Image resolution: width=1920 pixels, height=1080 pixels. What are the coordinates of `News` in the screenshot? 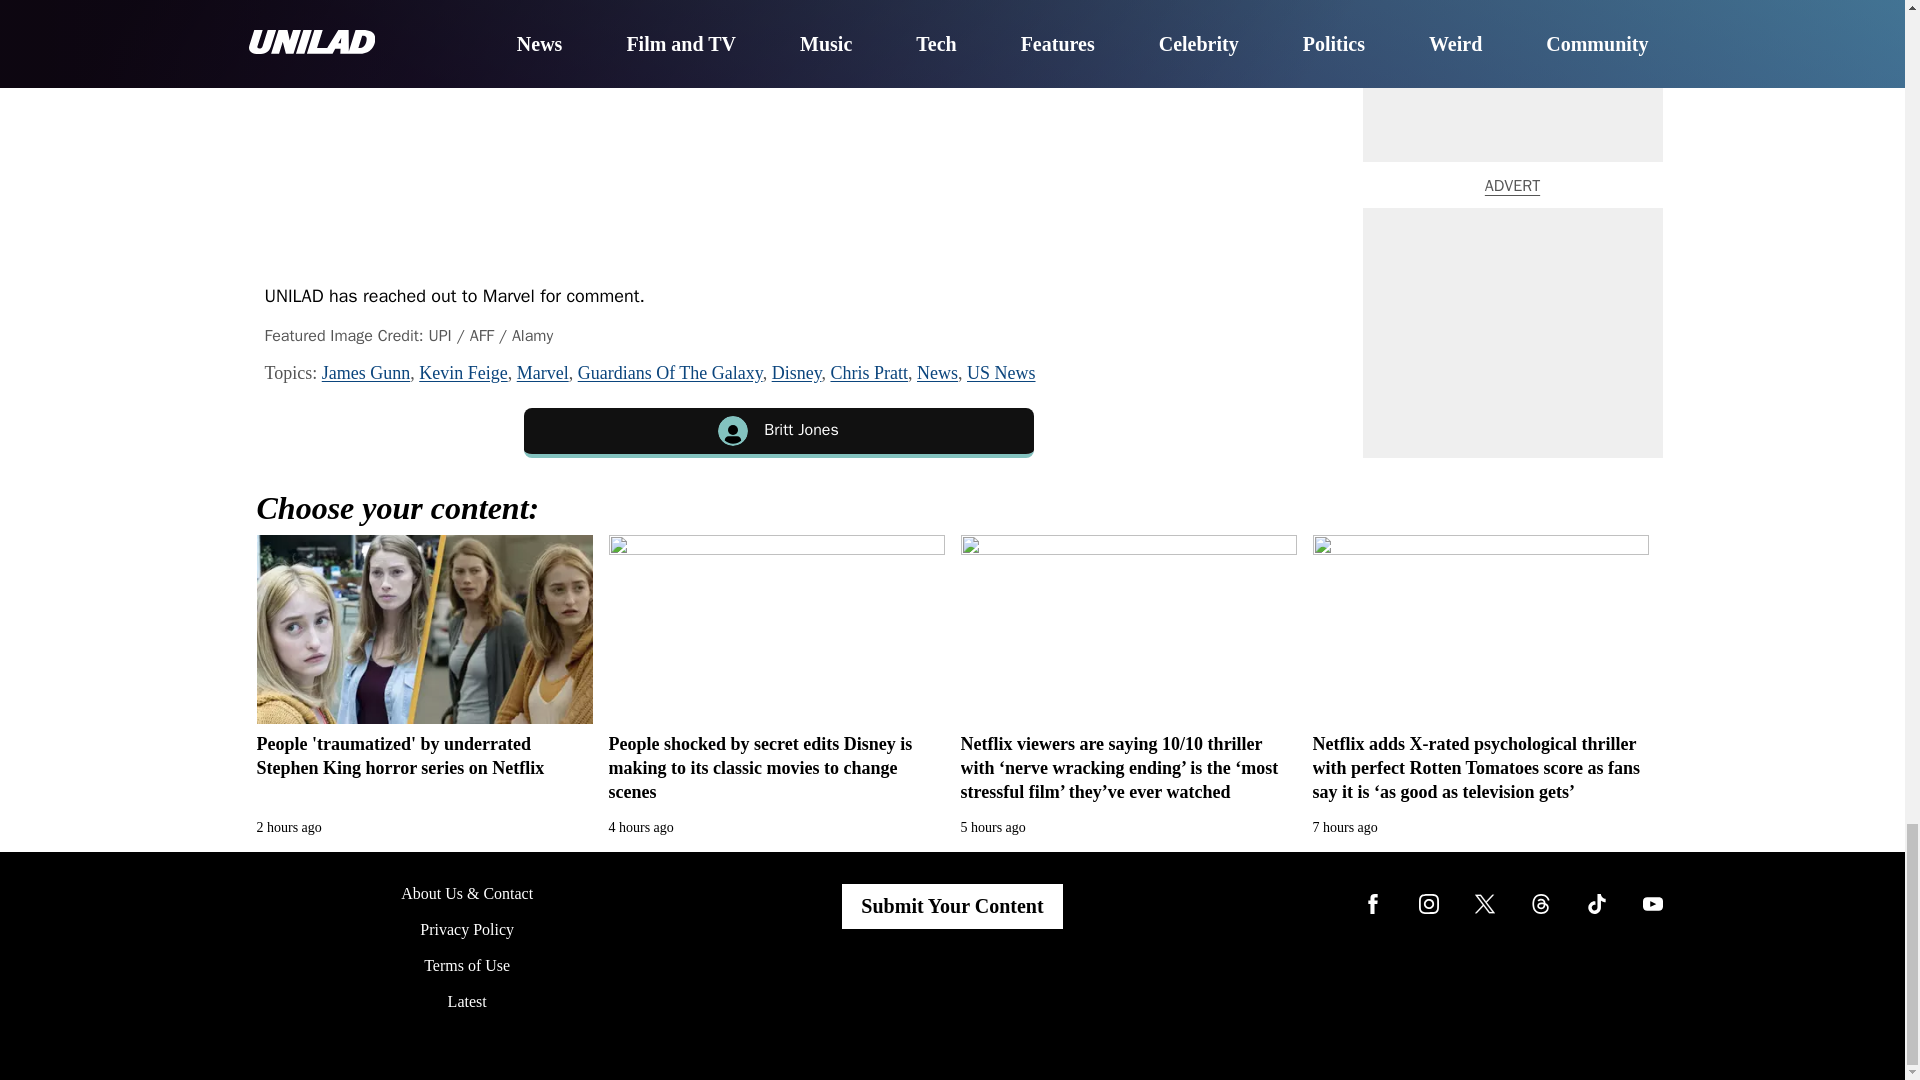 It's located at (938, 372).